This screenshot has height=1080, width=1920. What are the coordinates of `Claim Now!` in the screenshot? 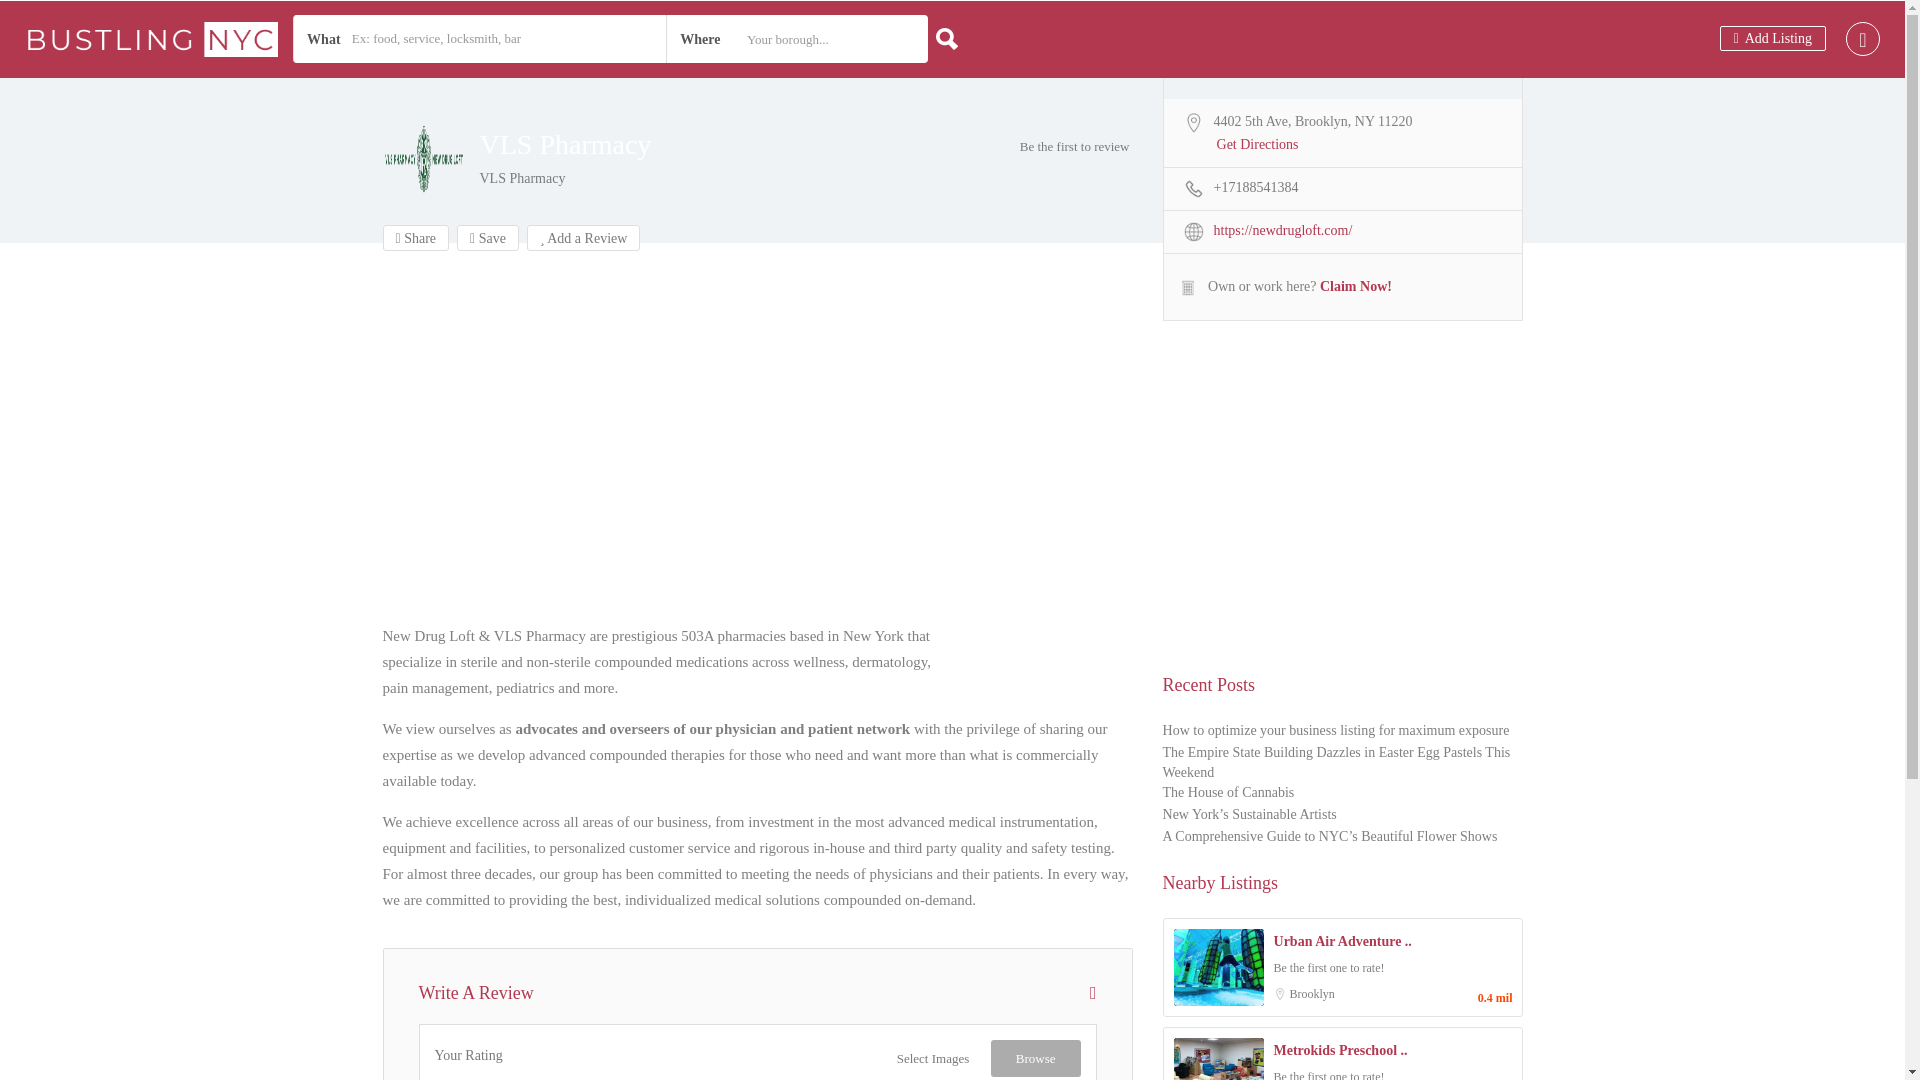 It's located at (1356, 286).